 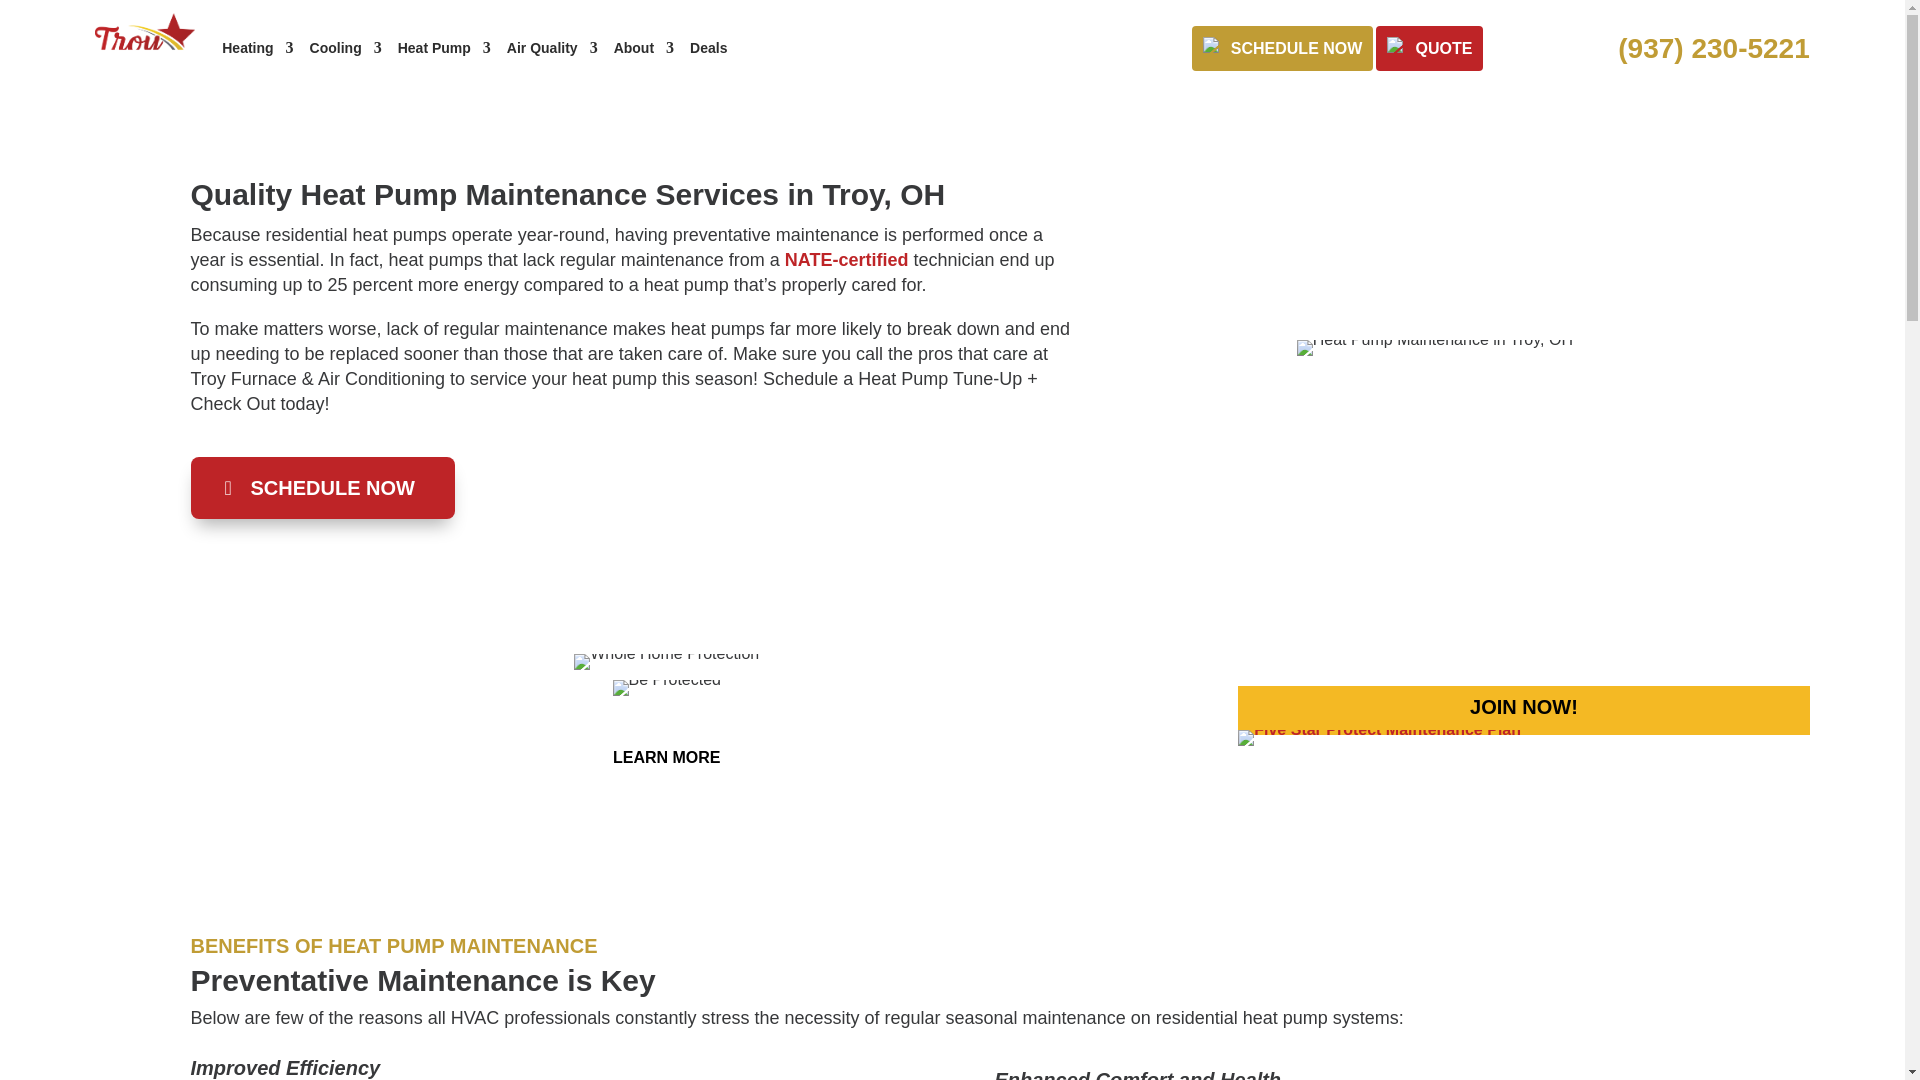 I want to click on Five Star Protect Maintenance Plan, so click(x=1379, y=738).